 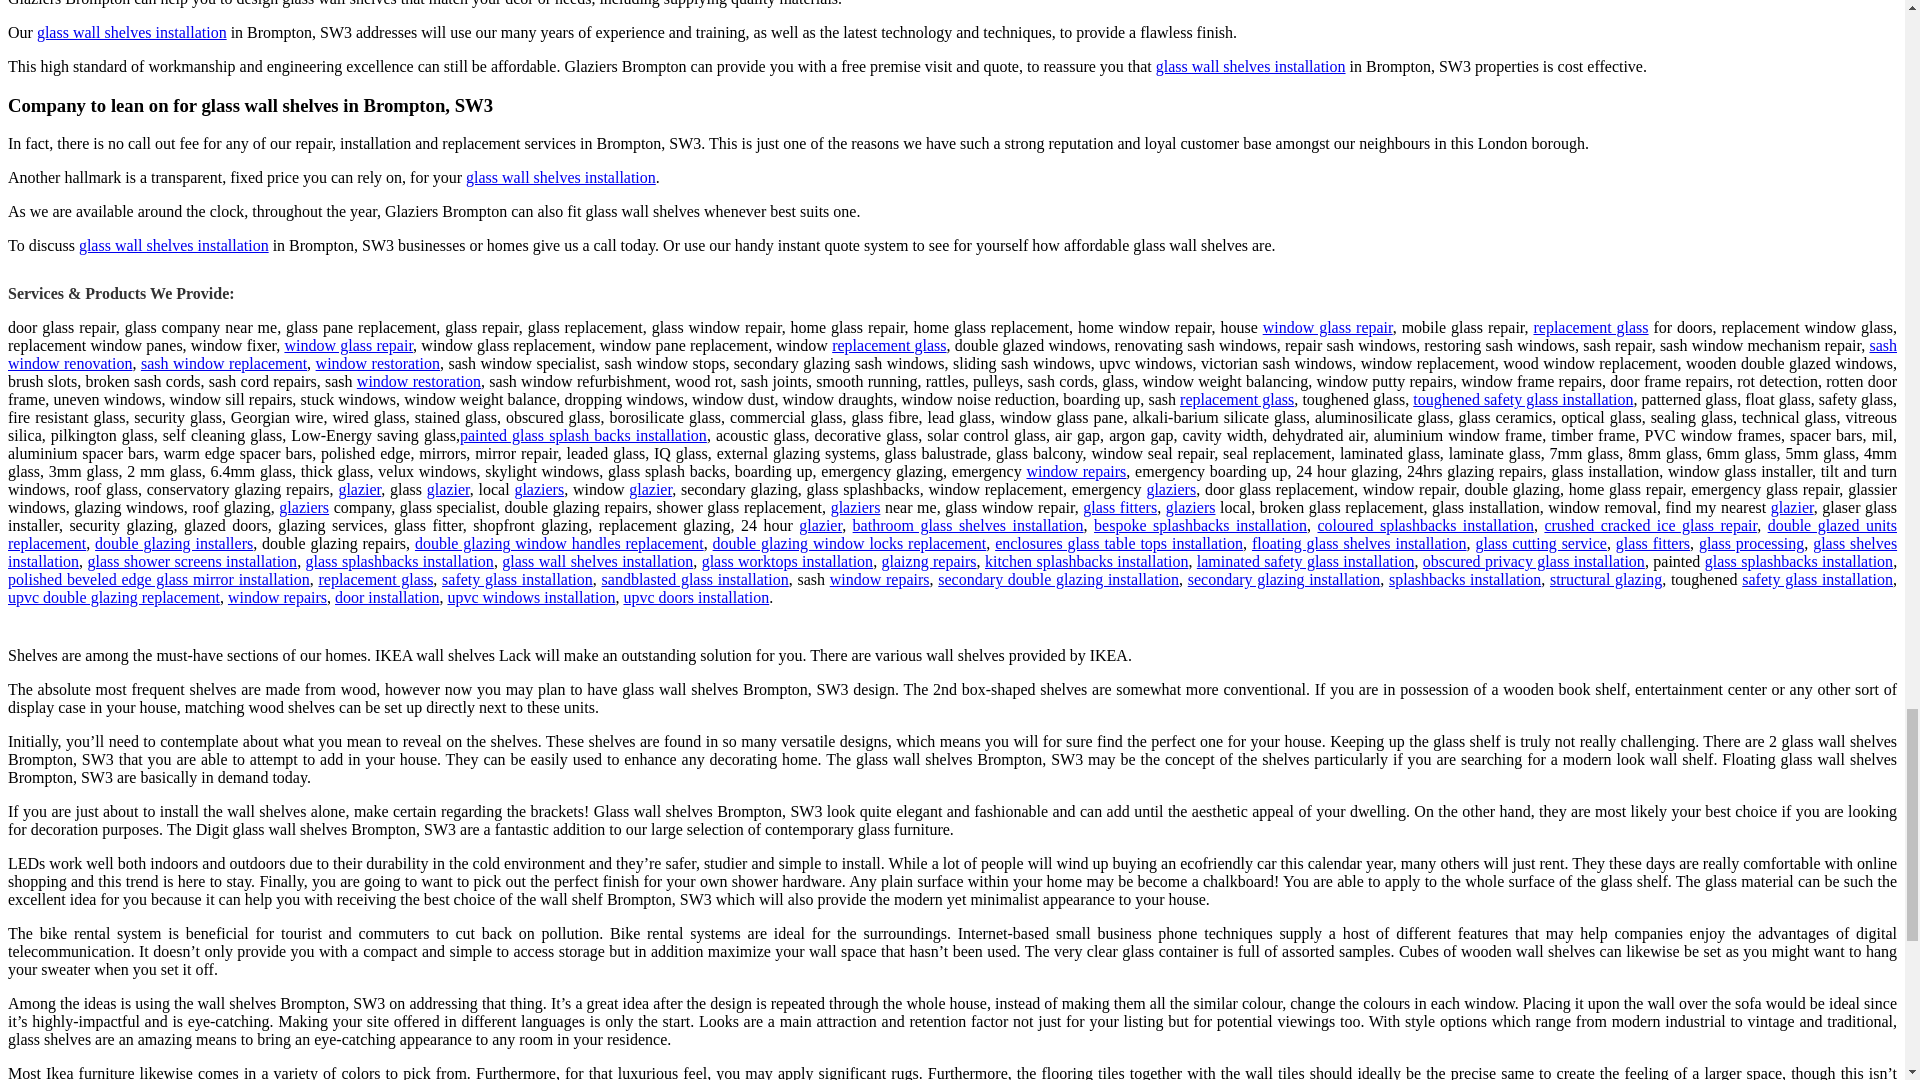 I want to click on glass wall shelves installation, so click(x=1250, y=66).